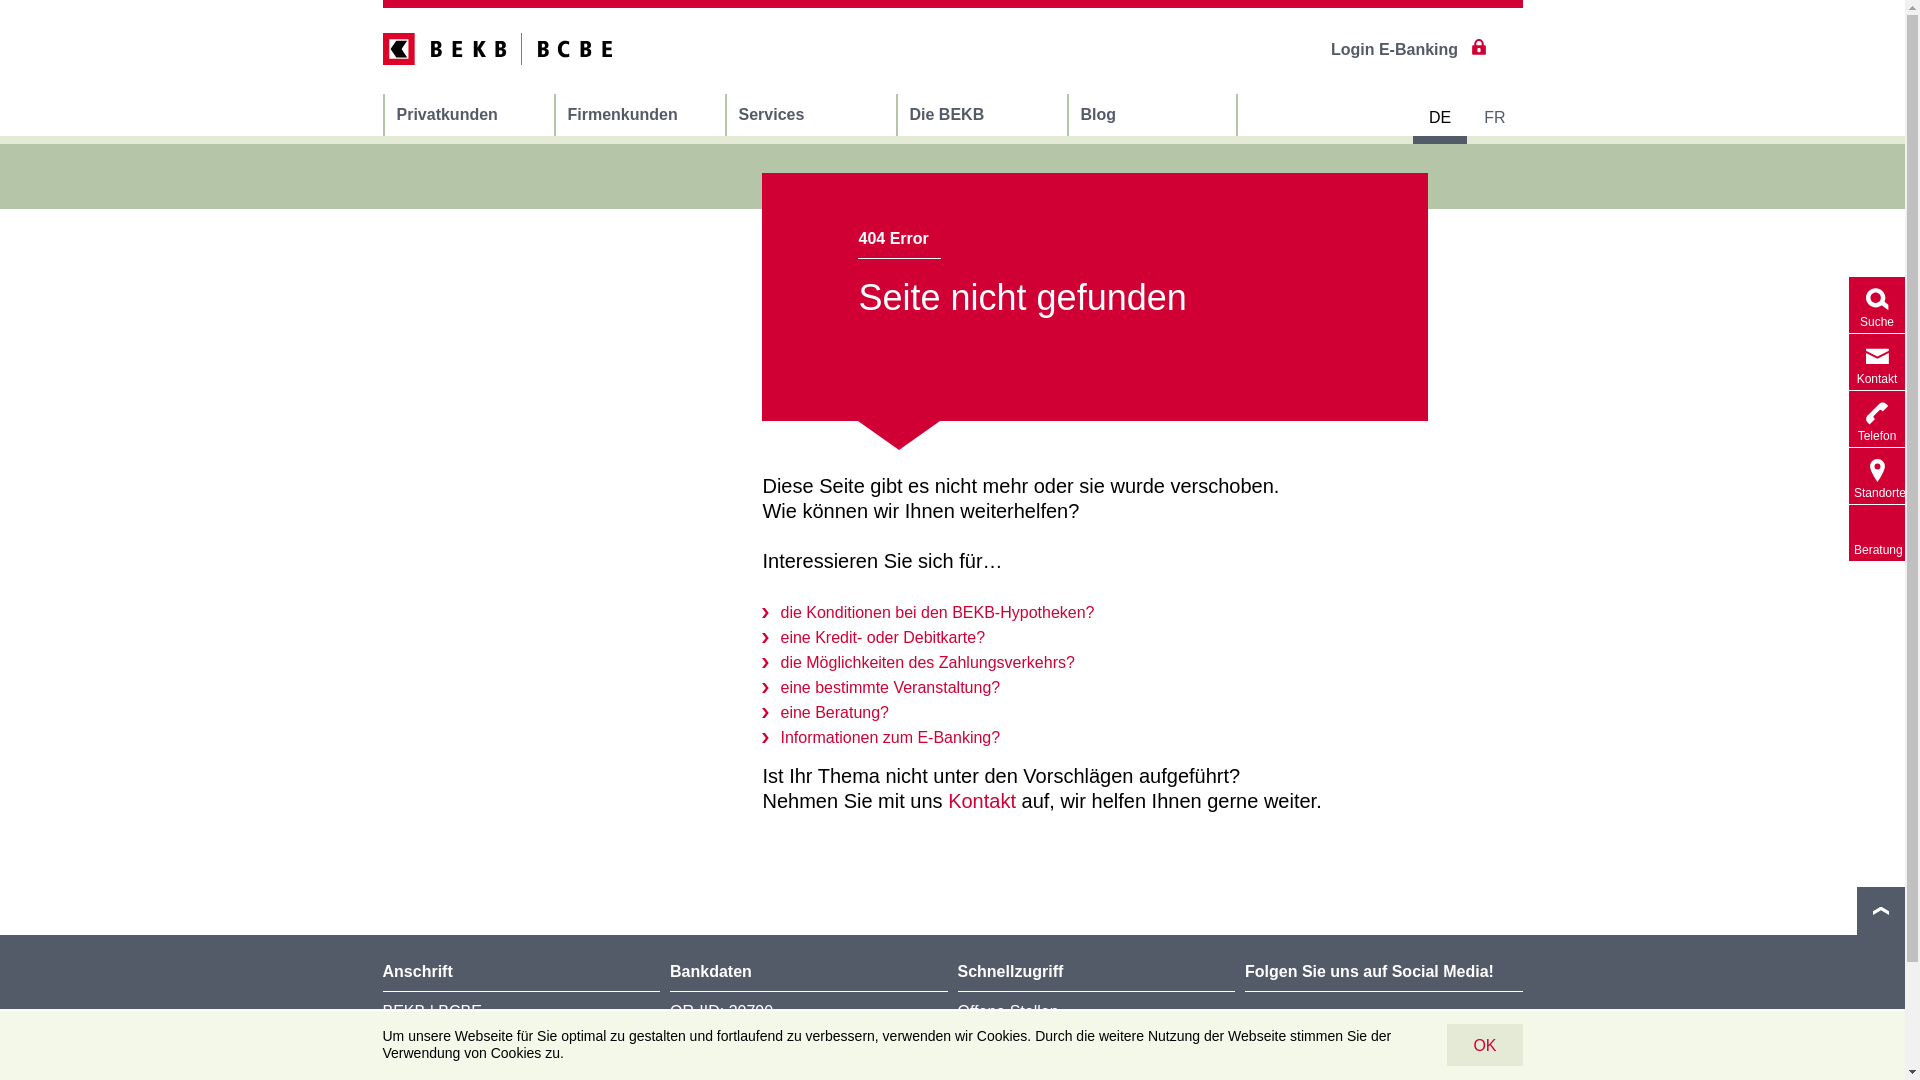 This screenshot has height=1080, width=1920. I want to click on Beratung, so click(1877, 533).